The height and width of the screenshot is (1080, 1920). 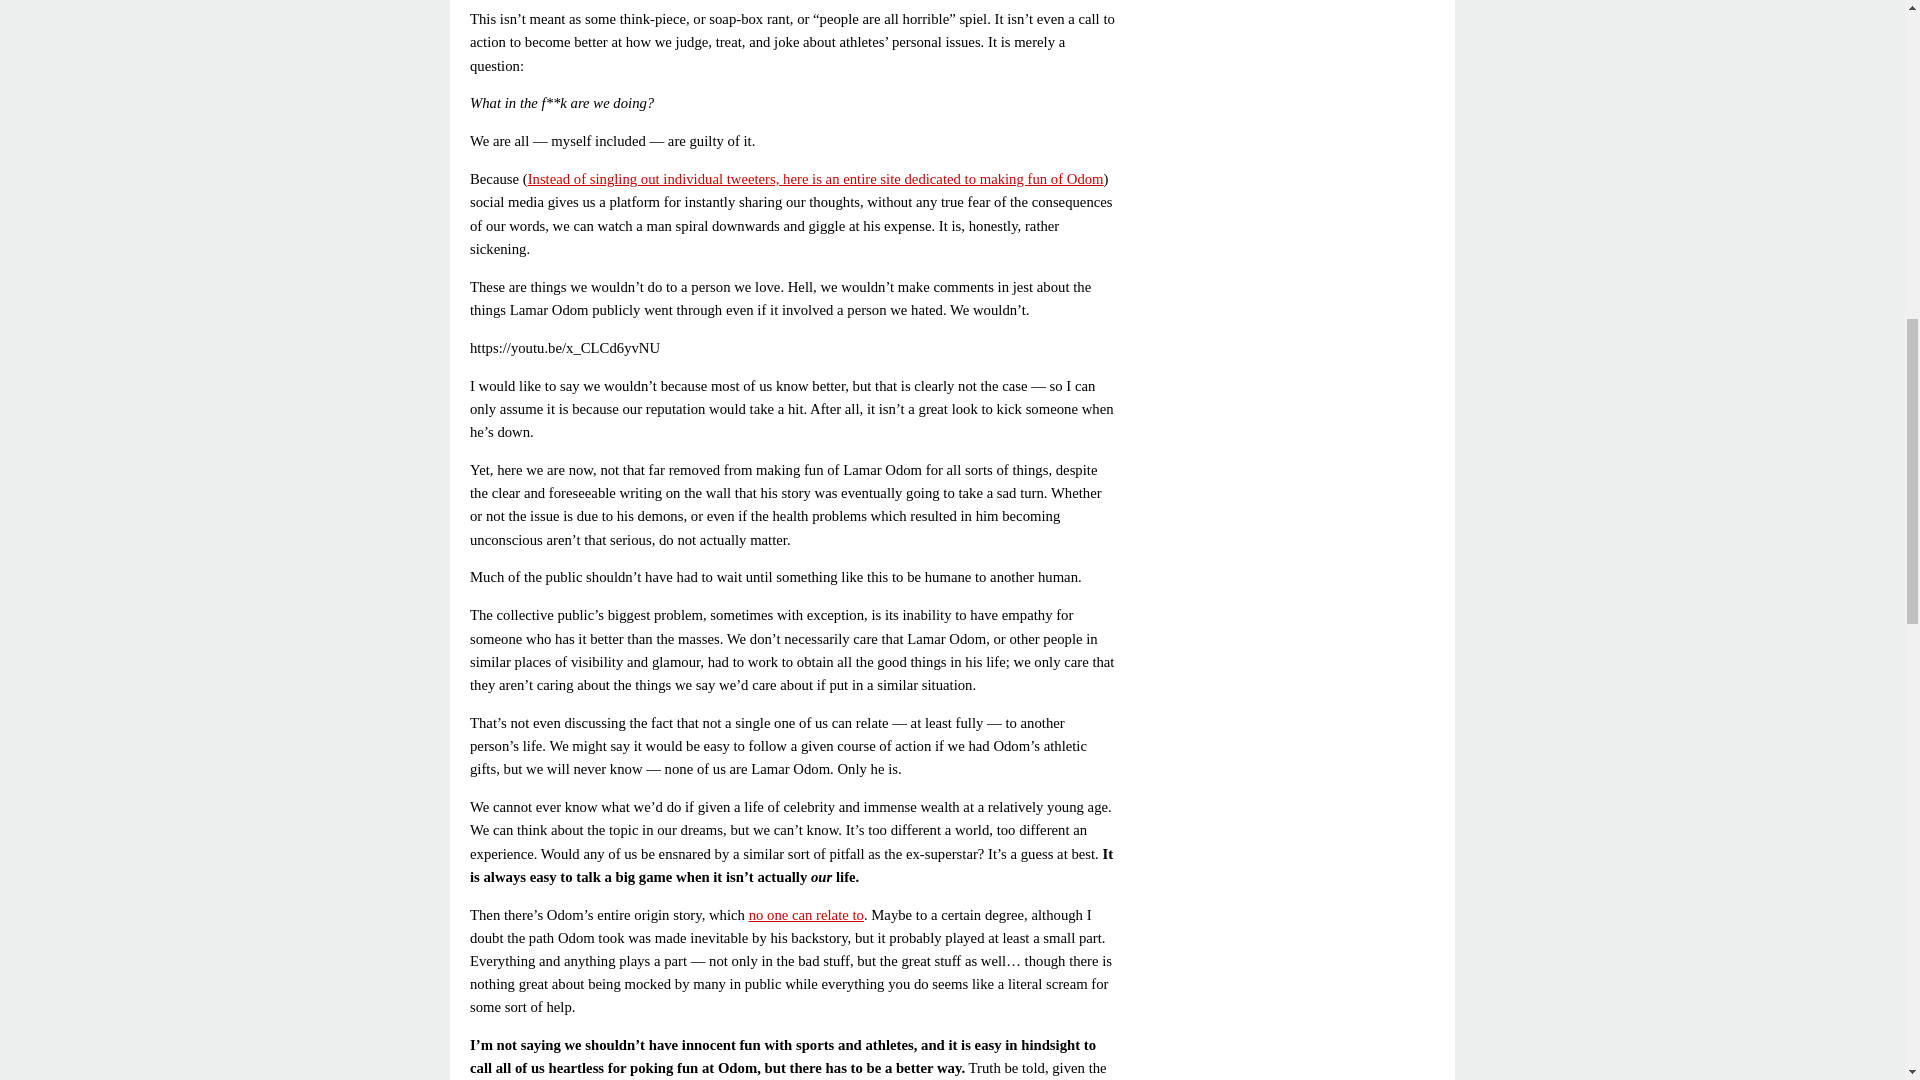 What do you see at coordinates (806, 915) in the screenshot?
I see `no one can relate to` at bounding box center [806, 915].